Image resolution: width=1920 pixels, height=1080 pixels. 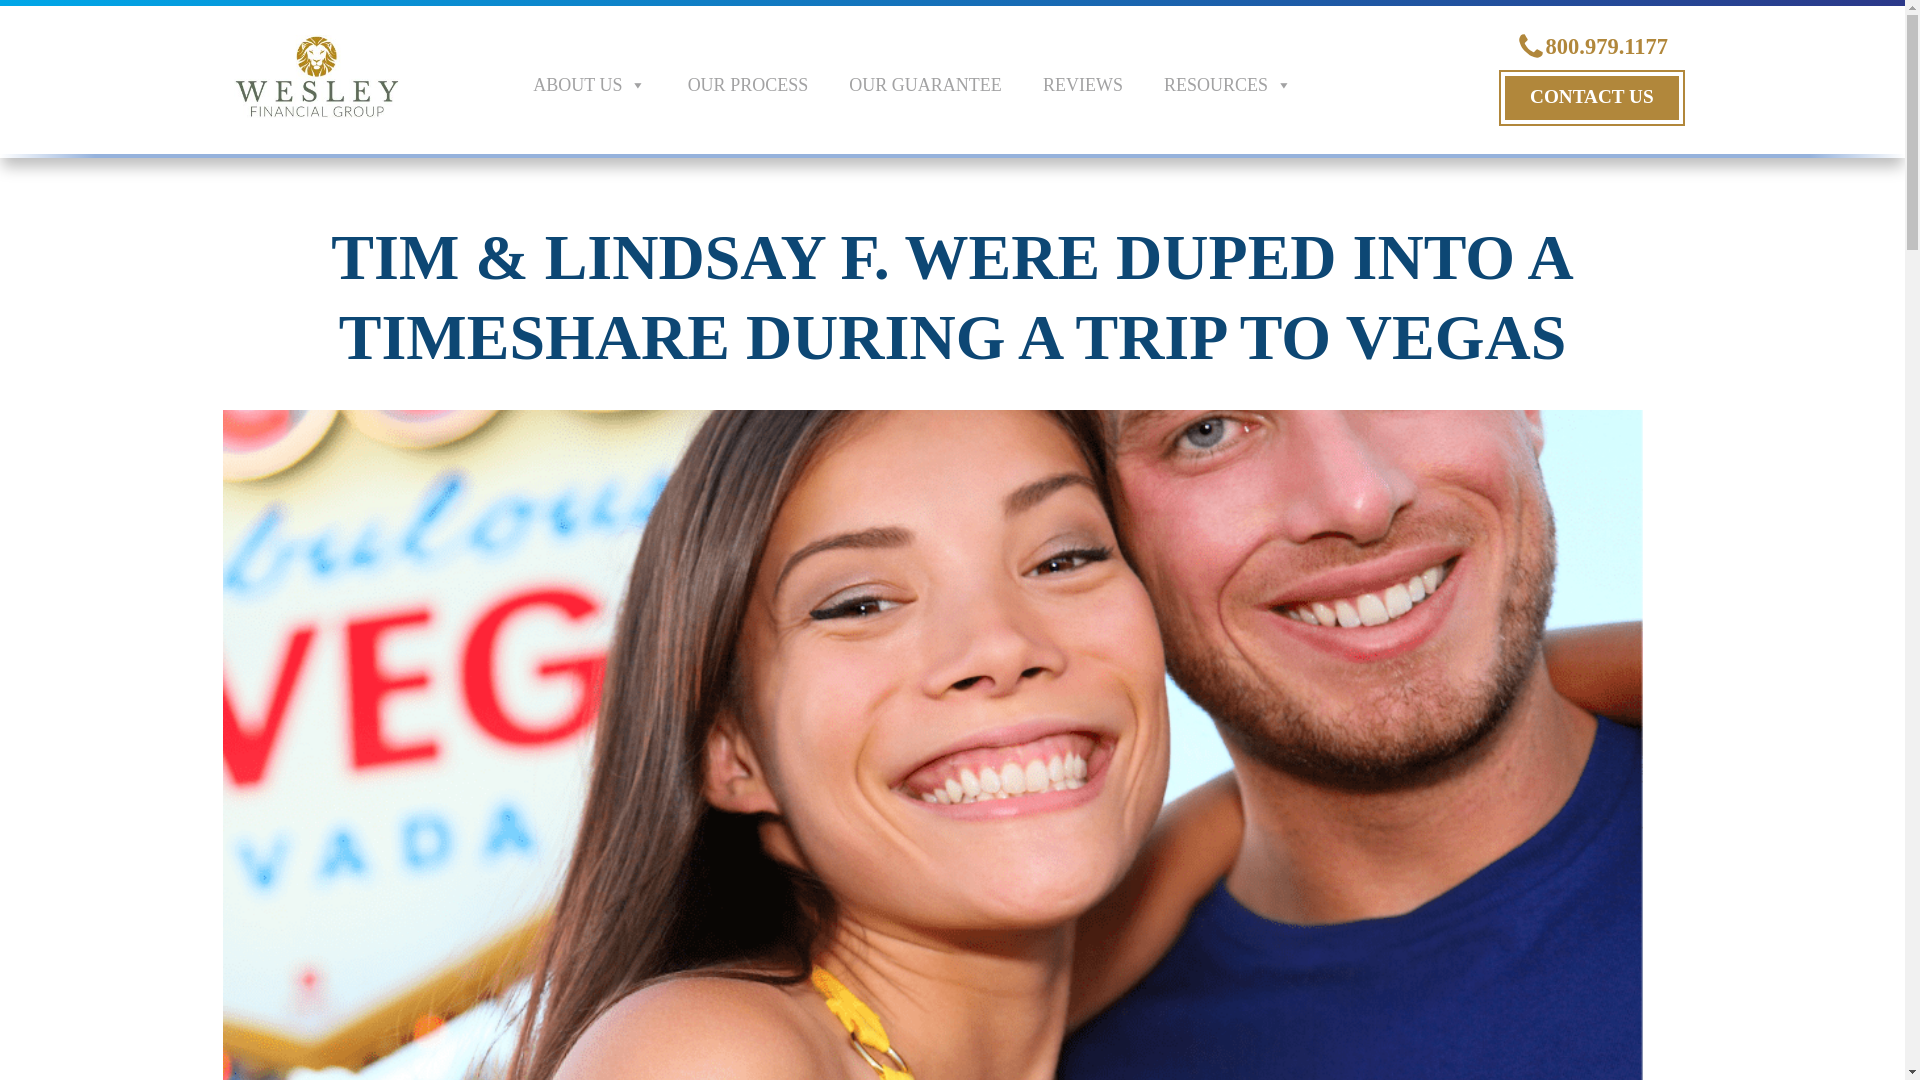 What do you see at coordinates (1092, 84) in the screenshot?
I see `REVIEWS` at bounding box center [1092, 84].